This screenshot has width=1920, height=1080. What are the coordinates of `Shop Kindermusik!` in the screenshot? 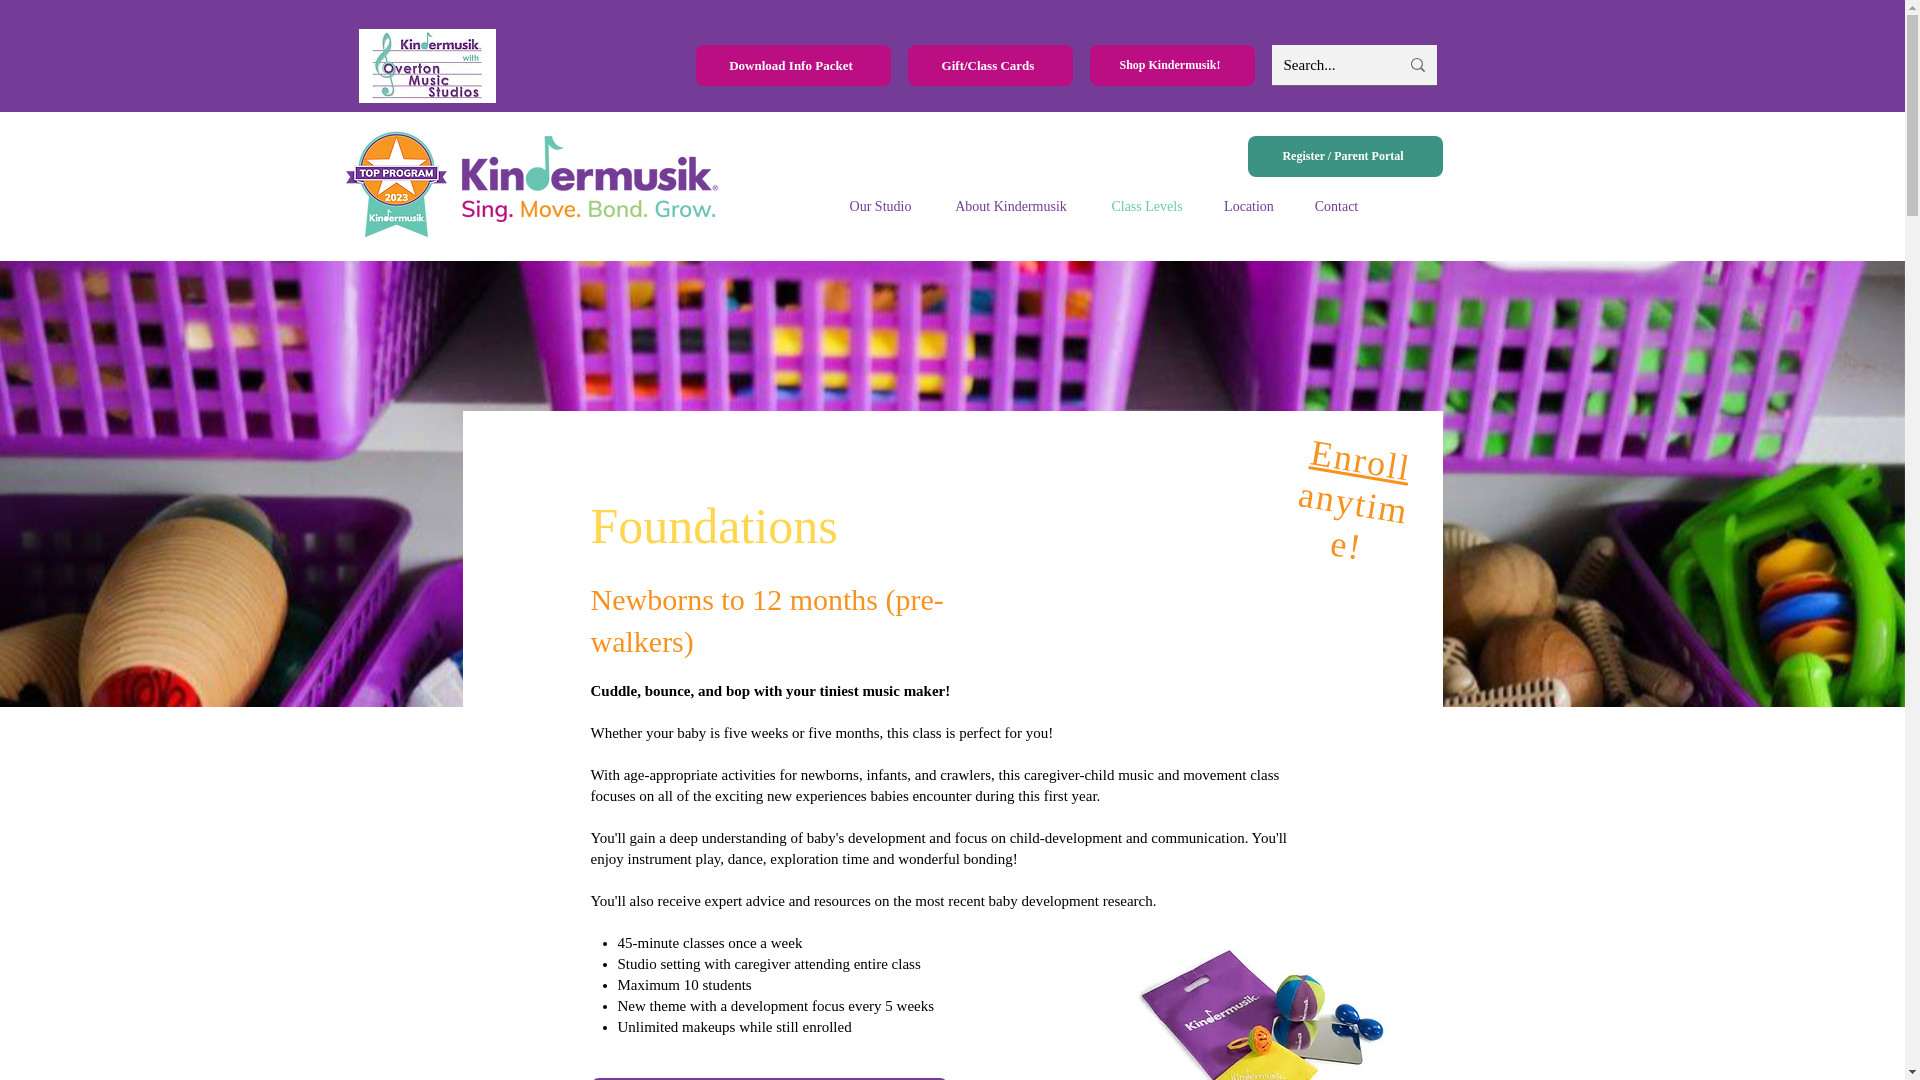 It's located at (1172, 66).